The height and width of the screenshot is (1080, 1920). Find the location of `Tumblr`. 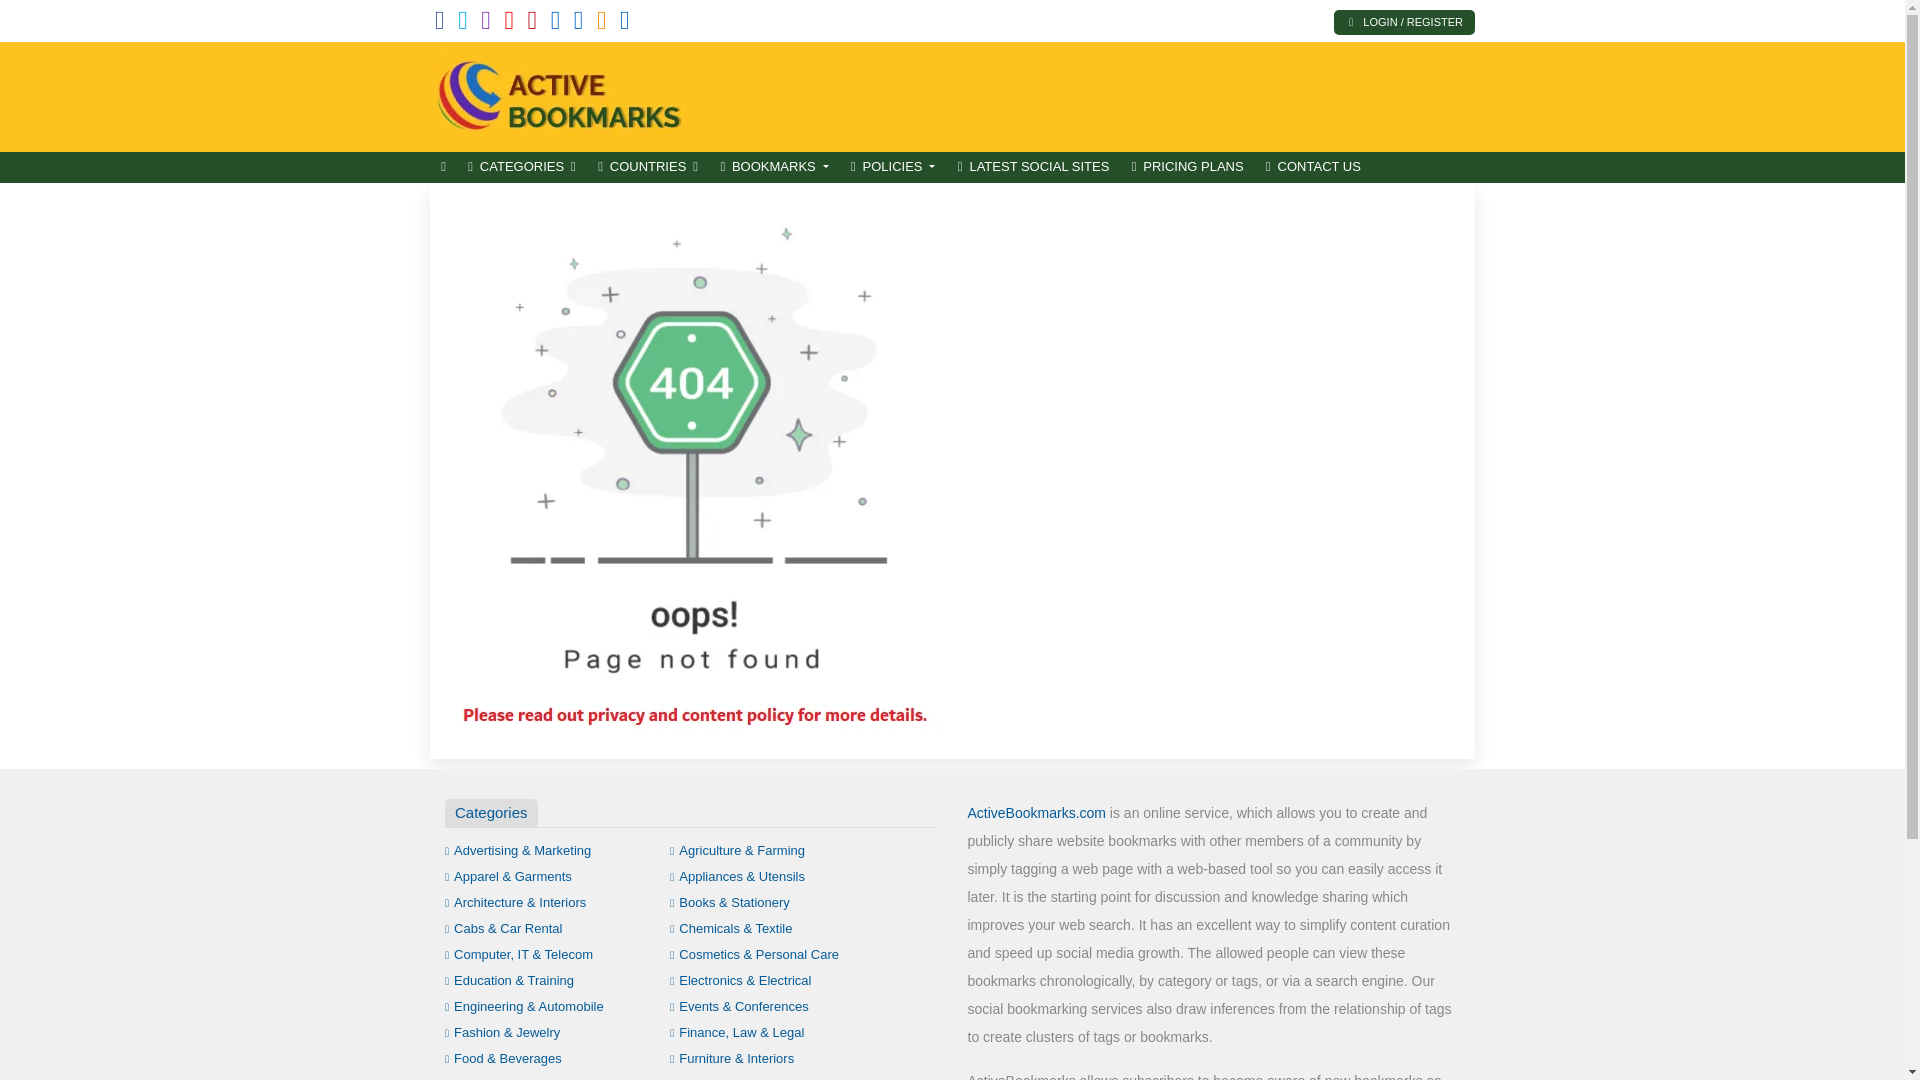

Tumblr is located at coordinates (556, 24).